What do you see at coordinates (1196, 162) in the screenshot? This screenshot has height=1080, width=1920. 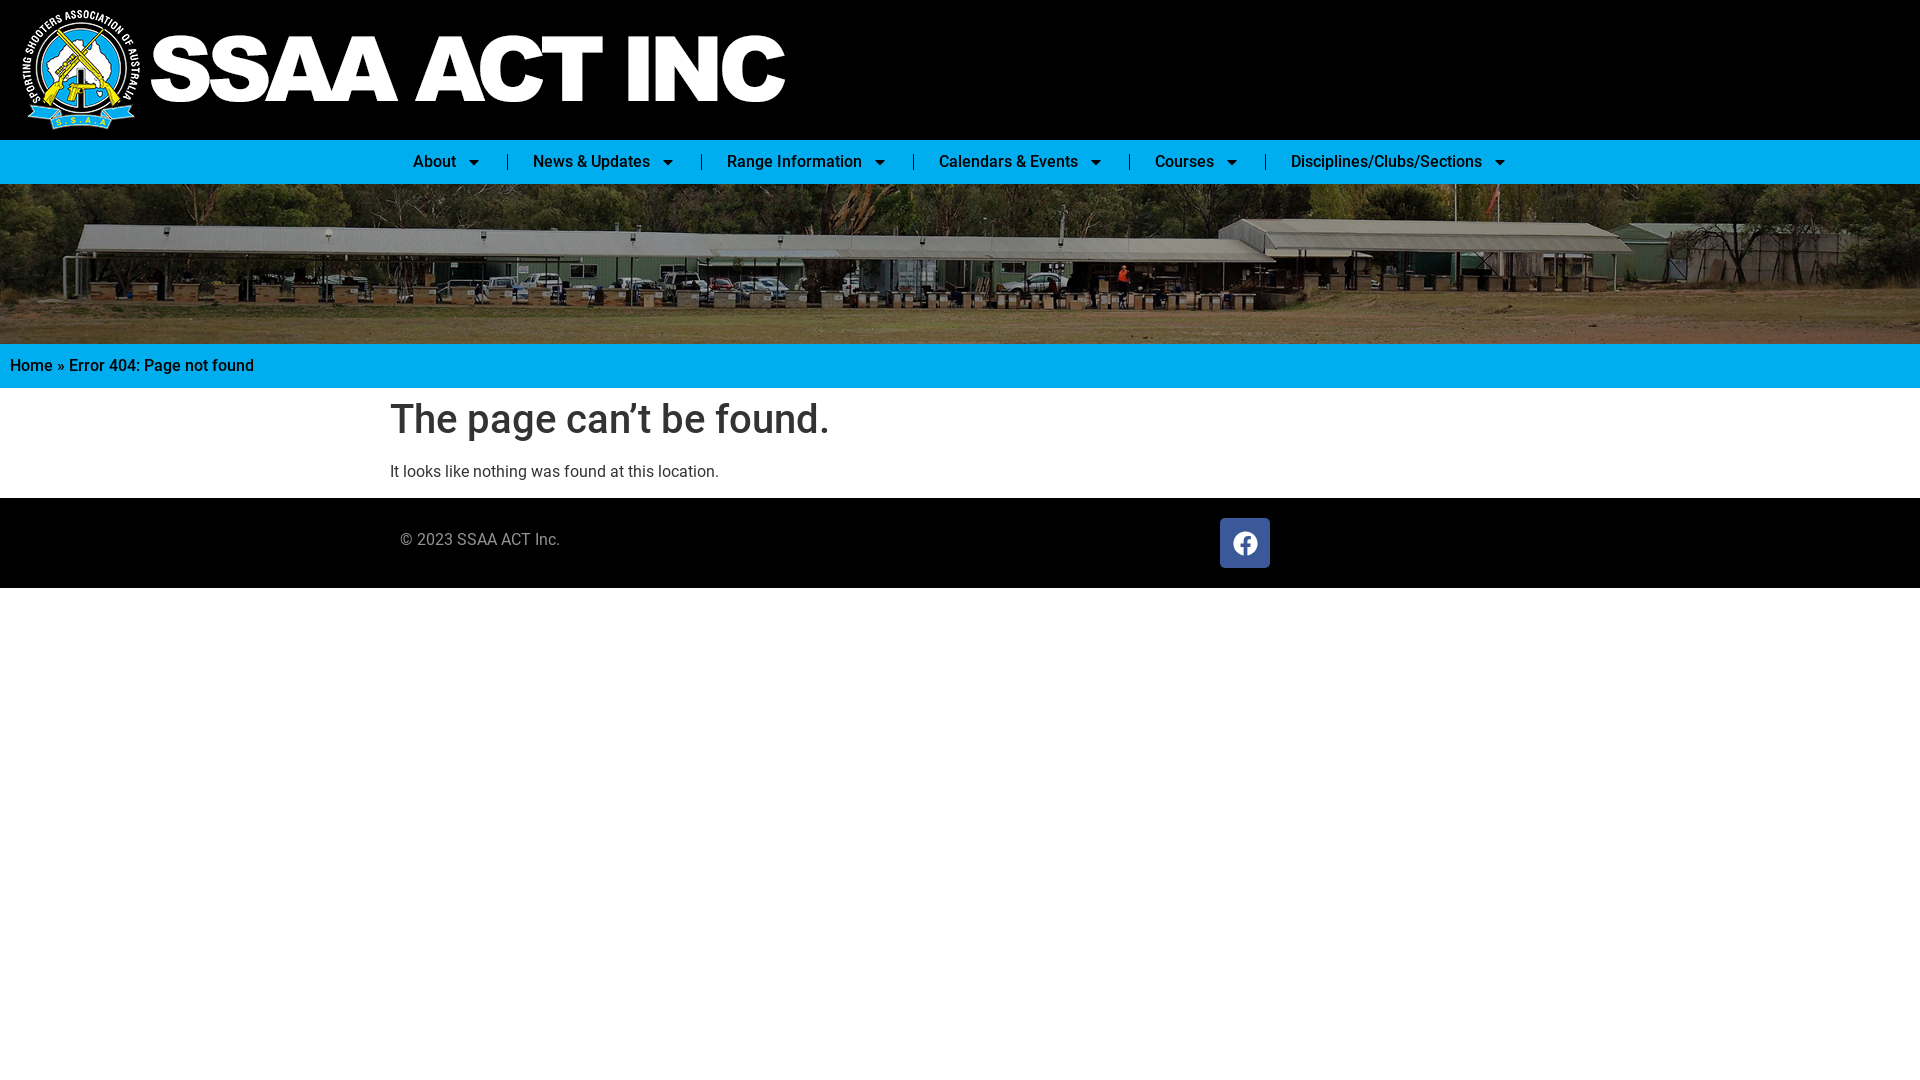 I see `Courses` at bounding box center [1196, 162].